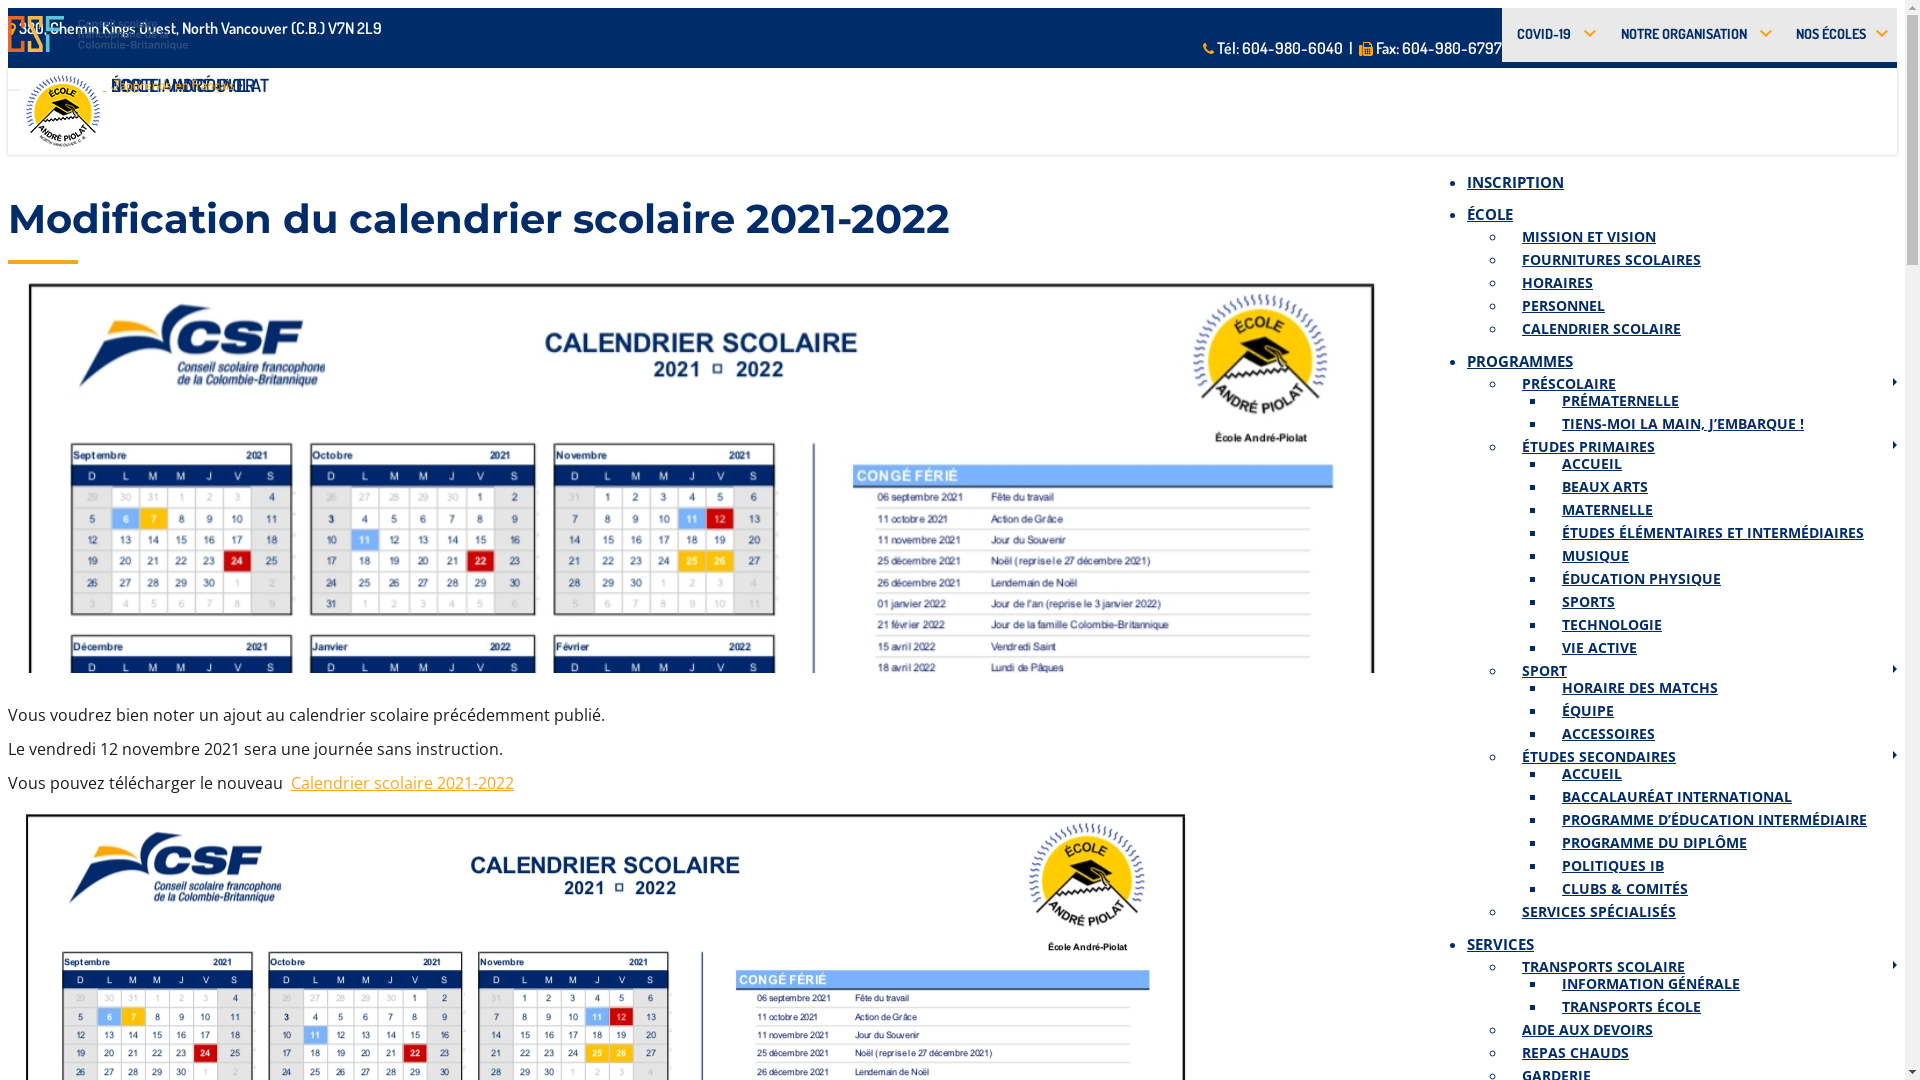  What do you see at coordinates (1692, 35) in the screenshot?
I see `NOTRE ORGANISATION ` at bounding box center [1692, 35].